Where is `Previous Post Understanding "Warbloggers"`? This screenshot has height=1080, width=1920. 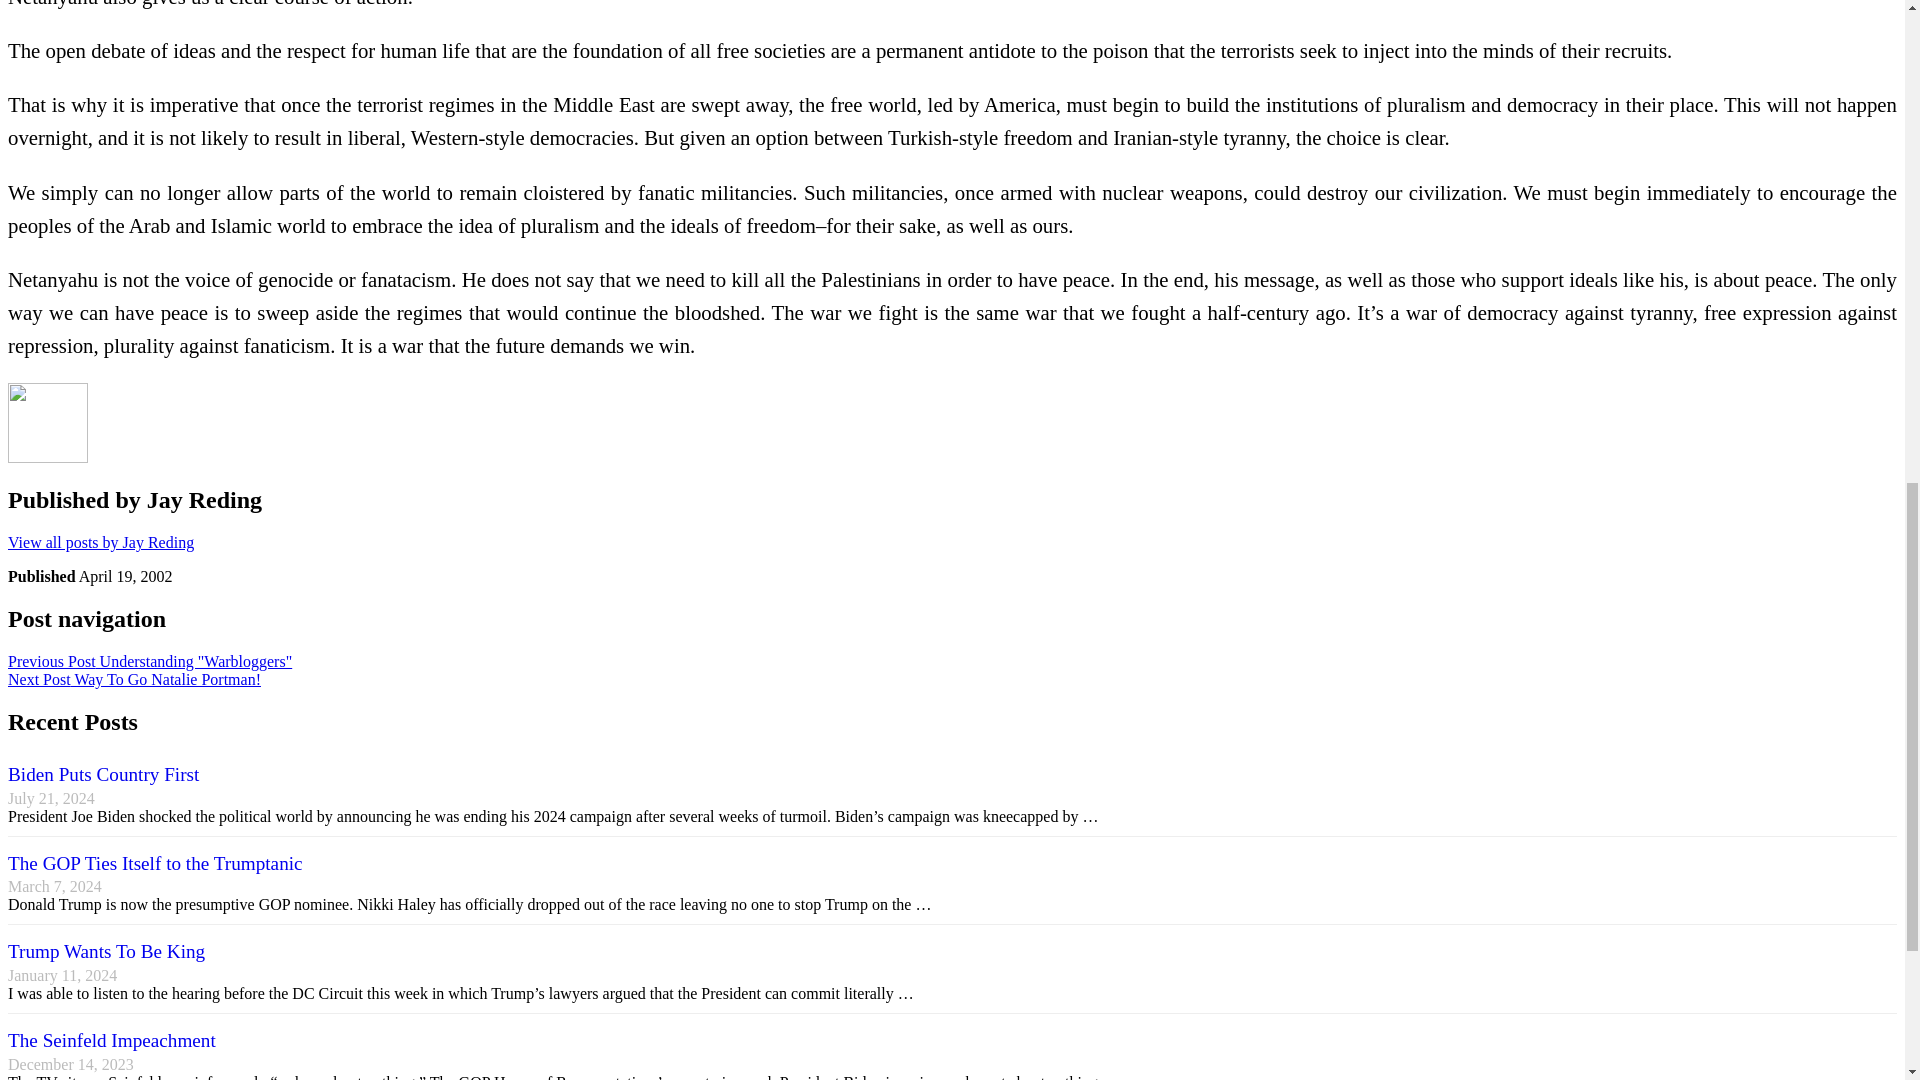 Previous Post Understanding "Warbloggers" is located at coordinates (149, 661).